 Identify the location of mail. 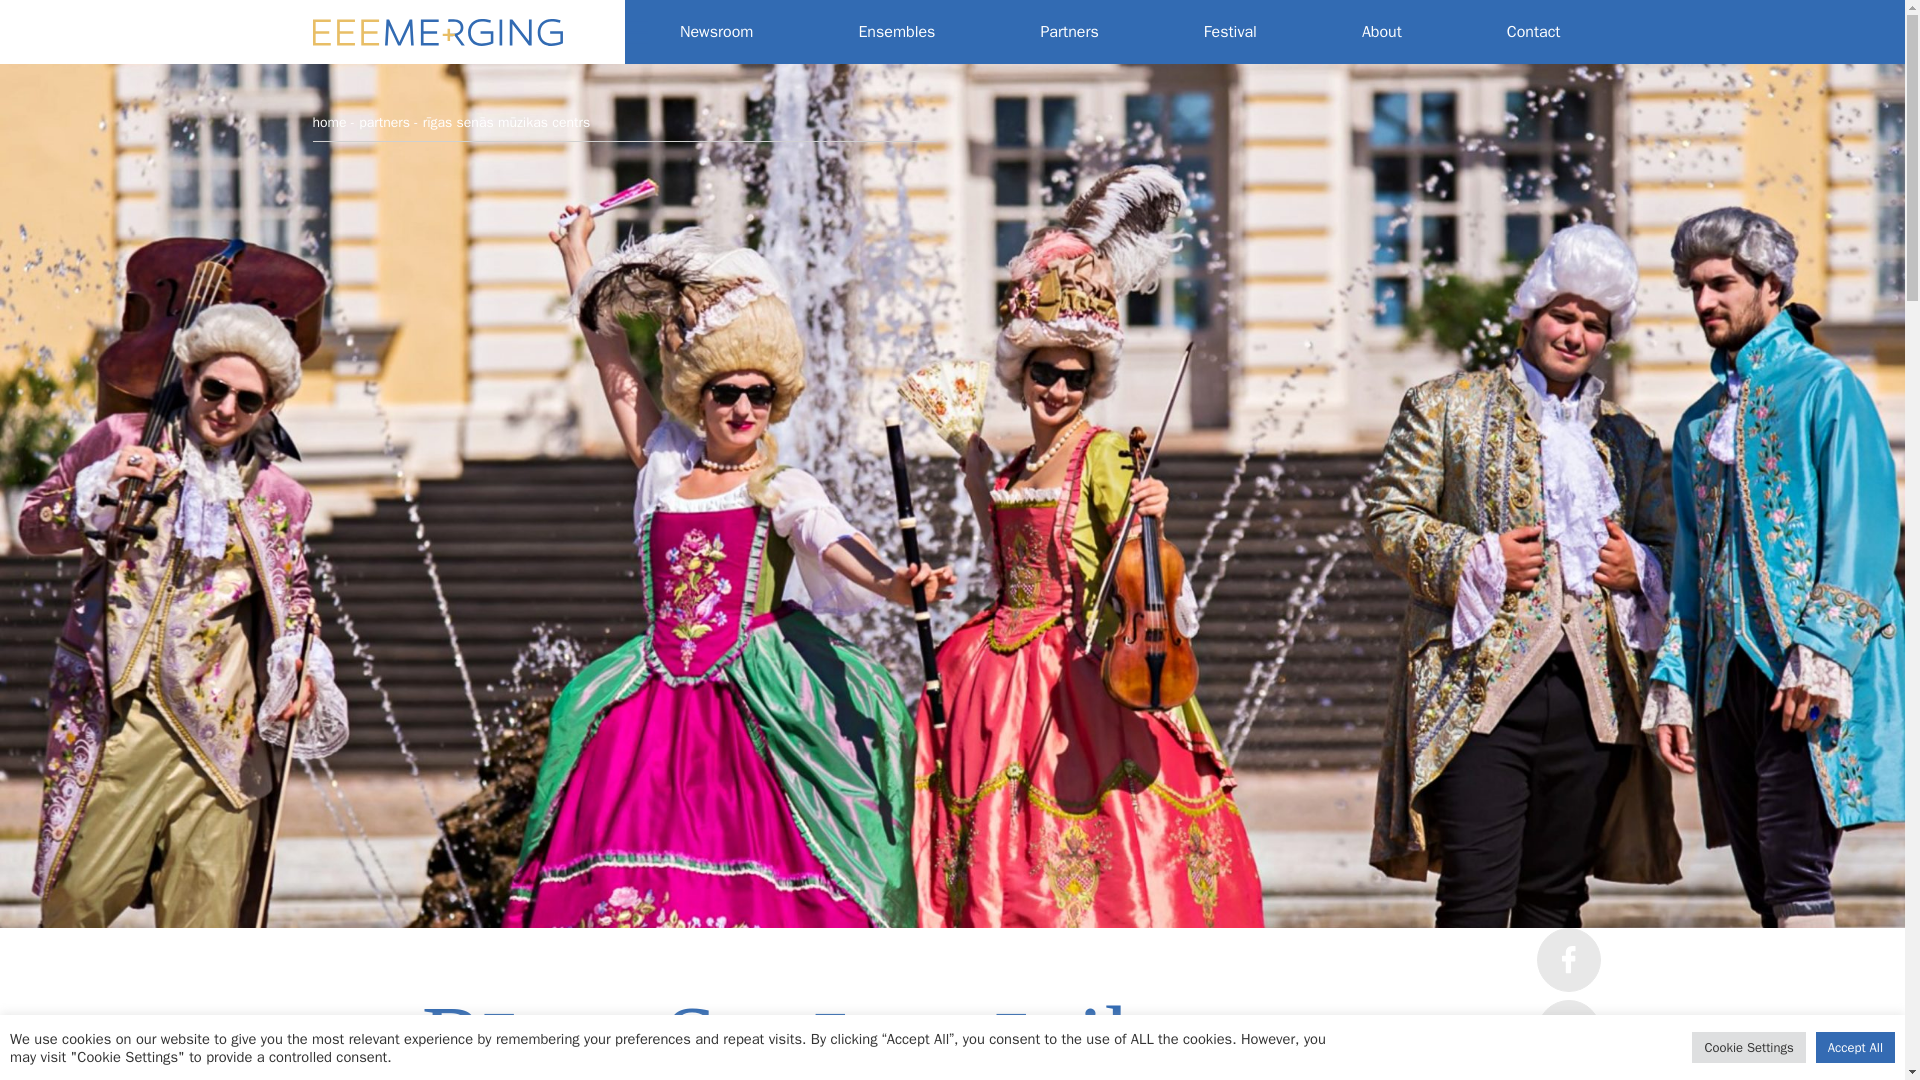
(1568, 1076).